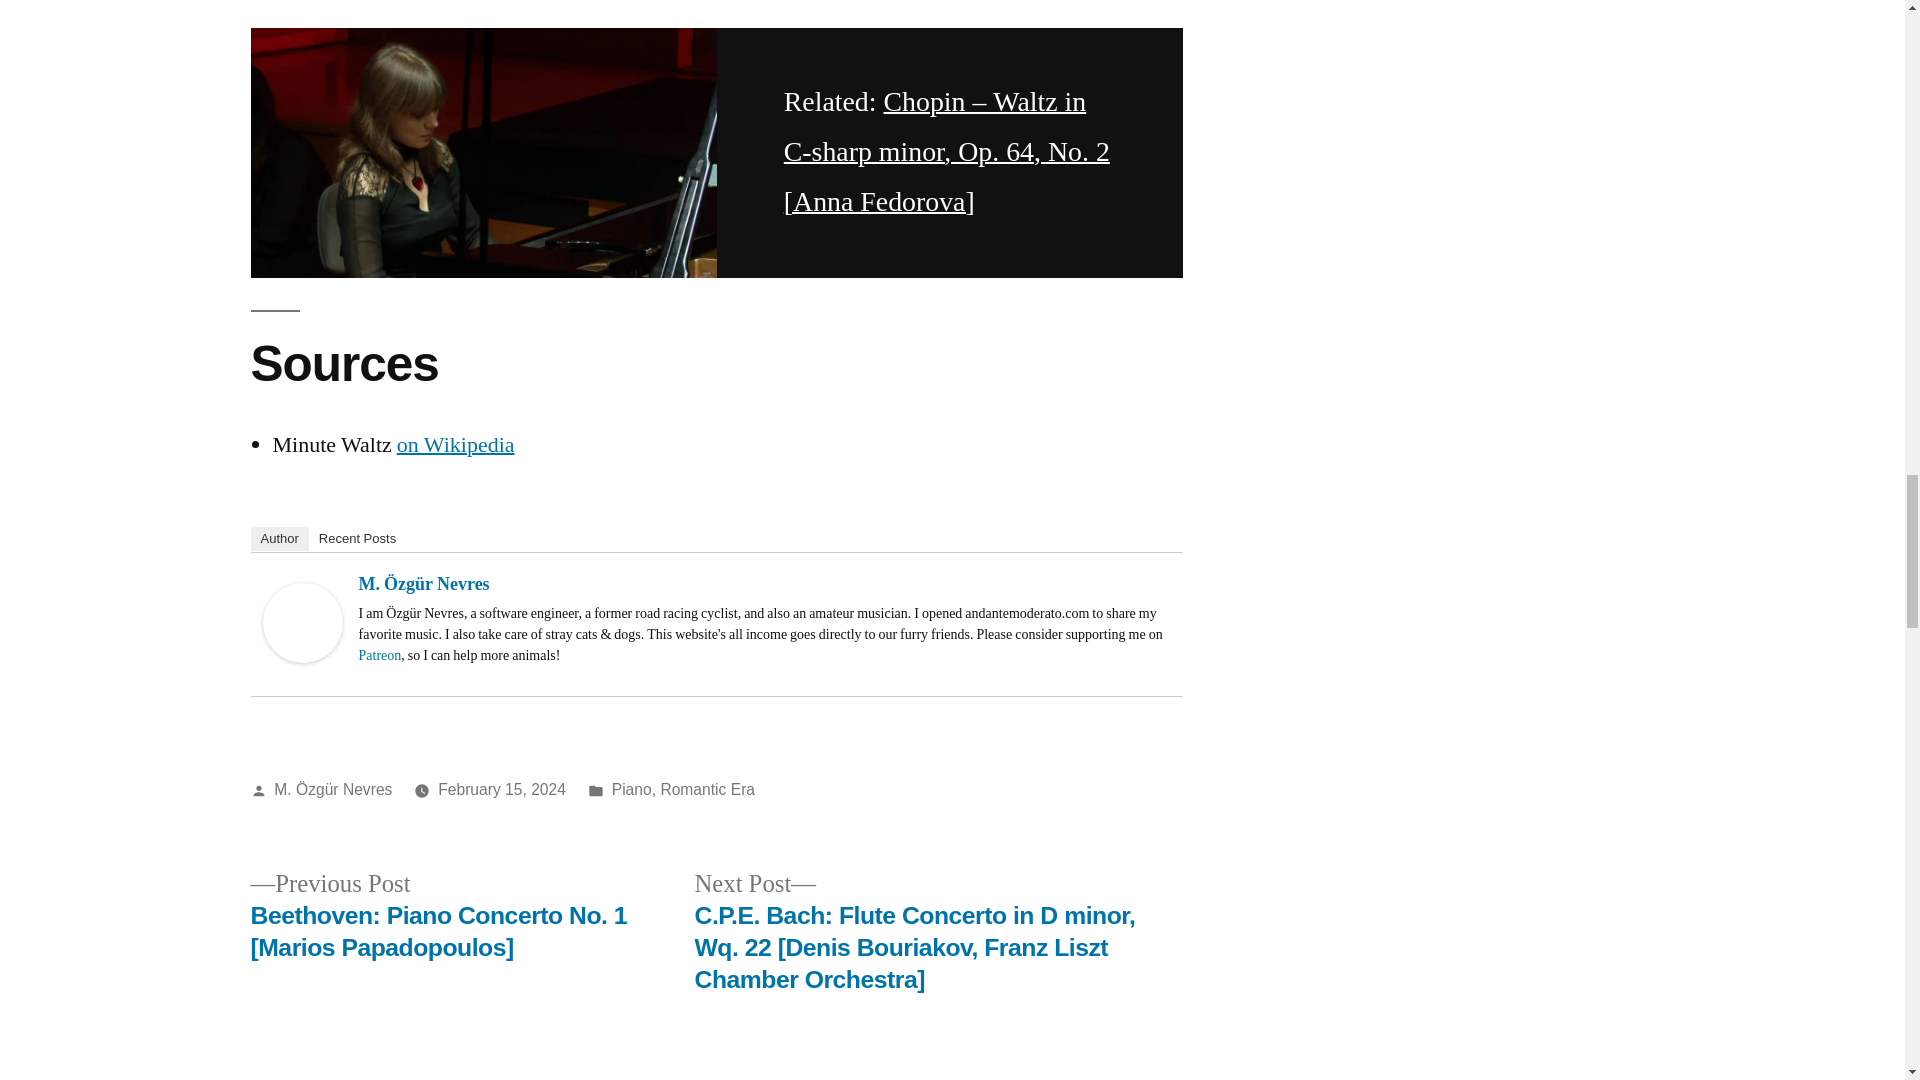 The image size is (1920, 1080). I want to click on Author, so click(278, 538).